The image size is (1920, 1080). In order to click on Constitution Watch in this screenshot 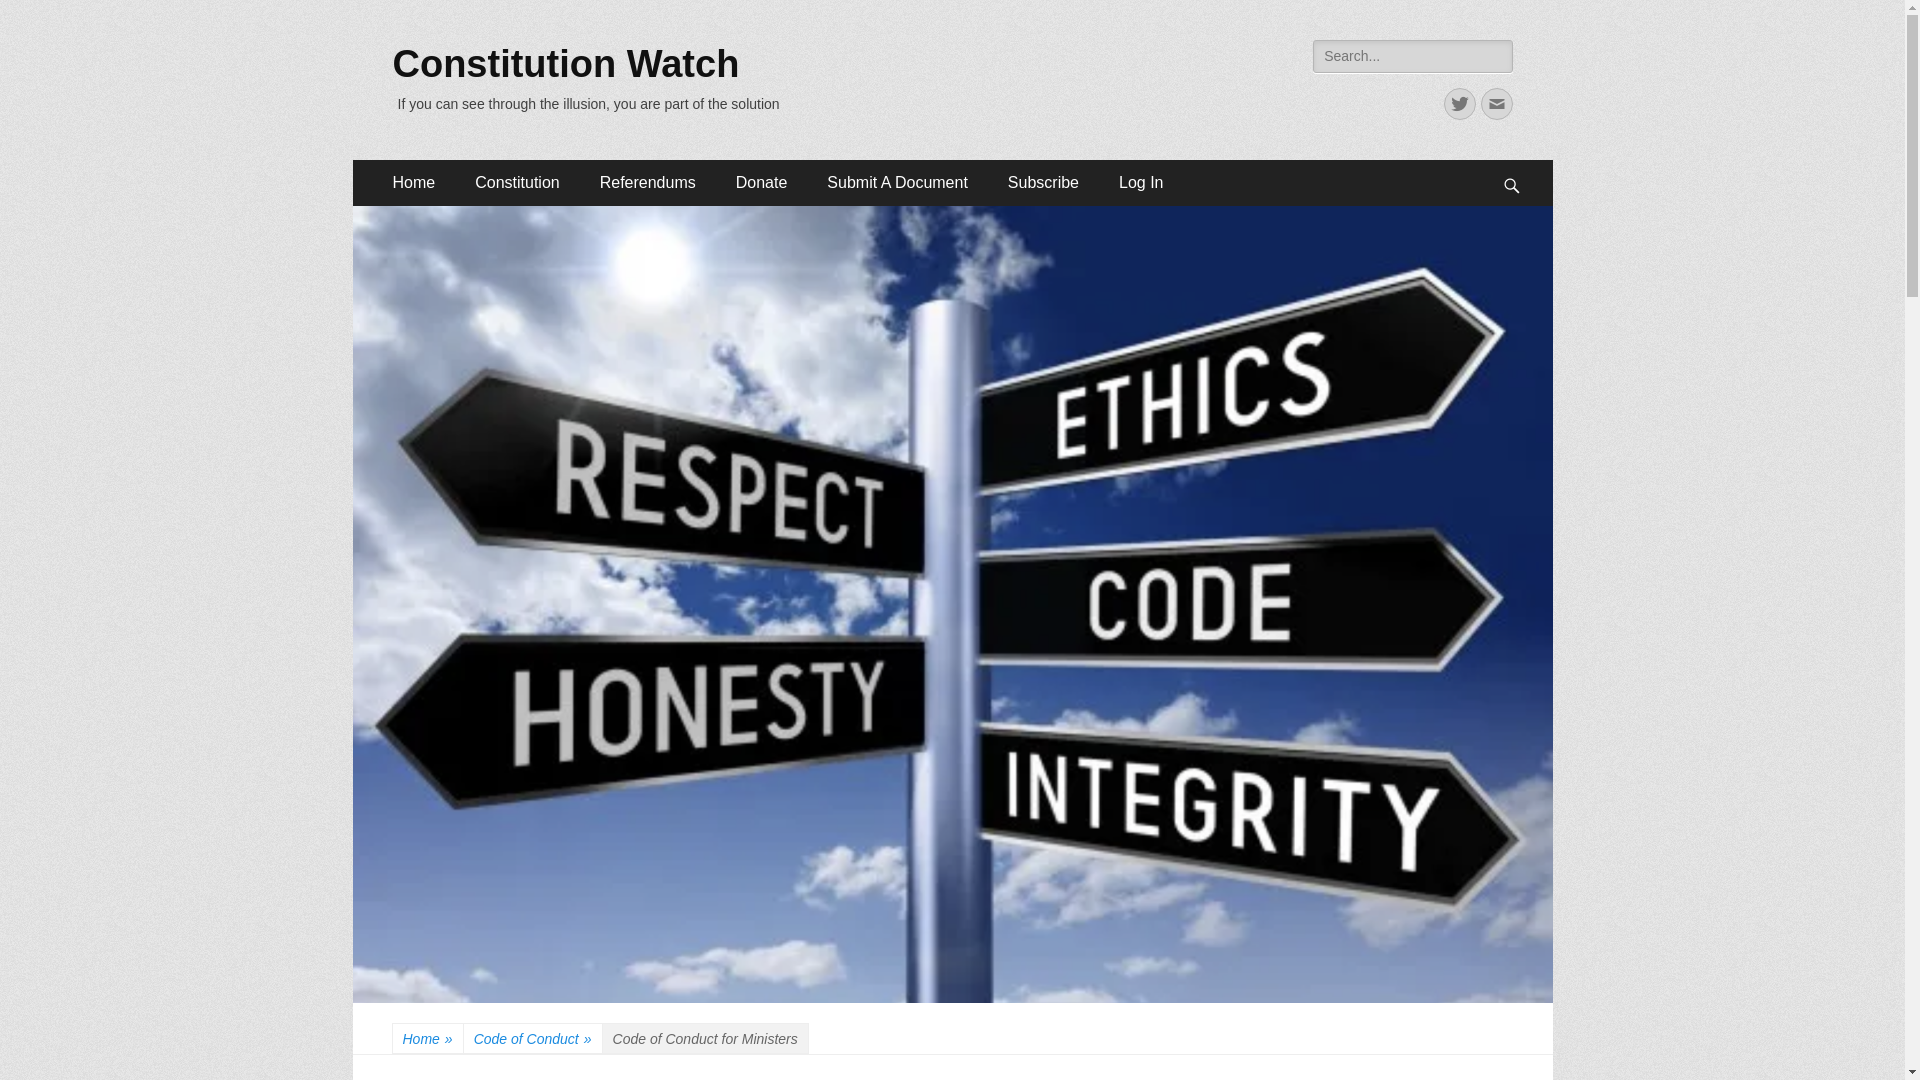, I will do `click(565, 64)`.